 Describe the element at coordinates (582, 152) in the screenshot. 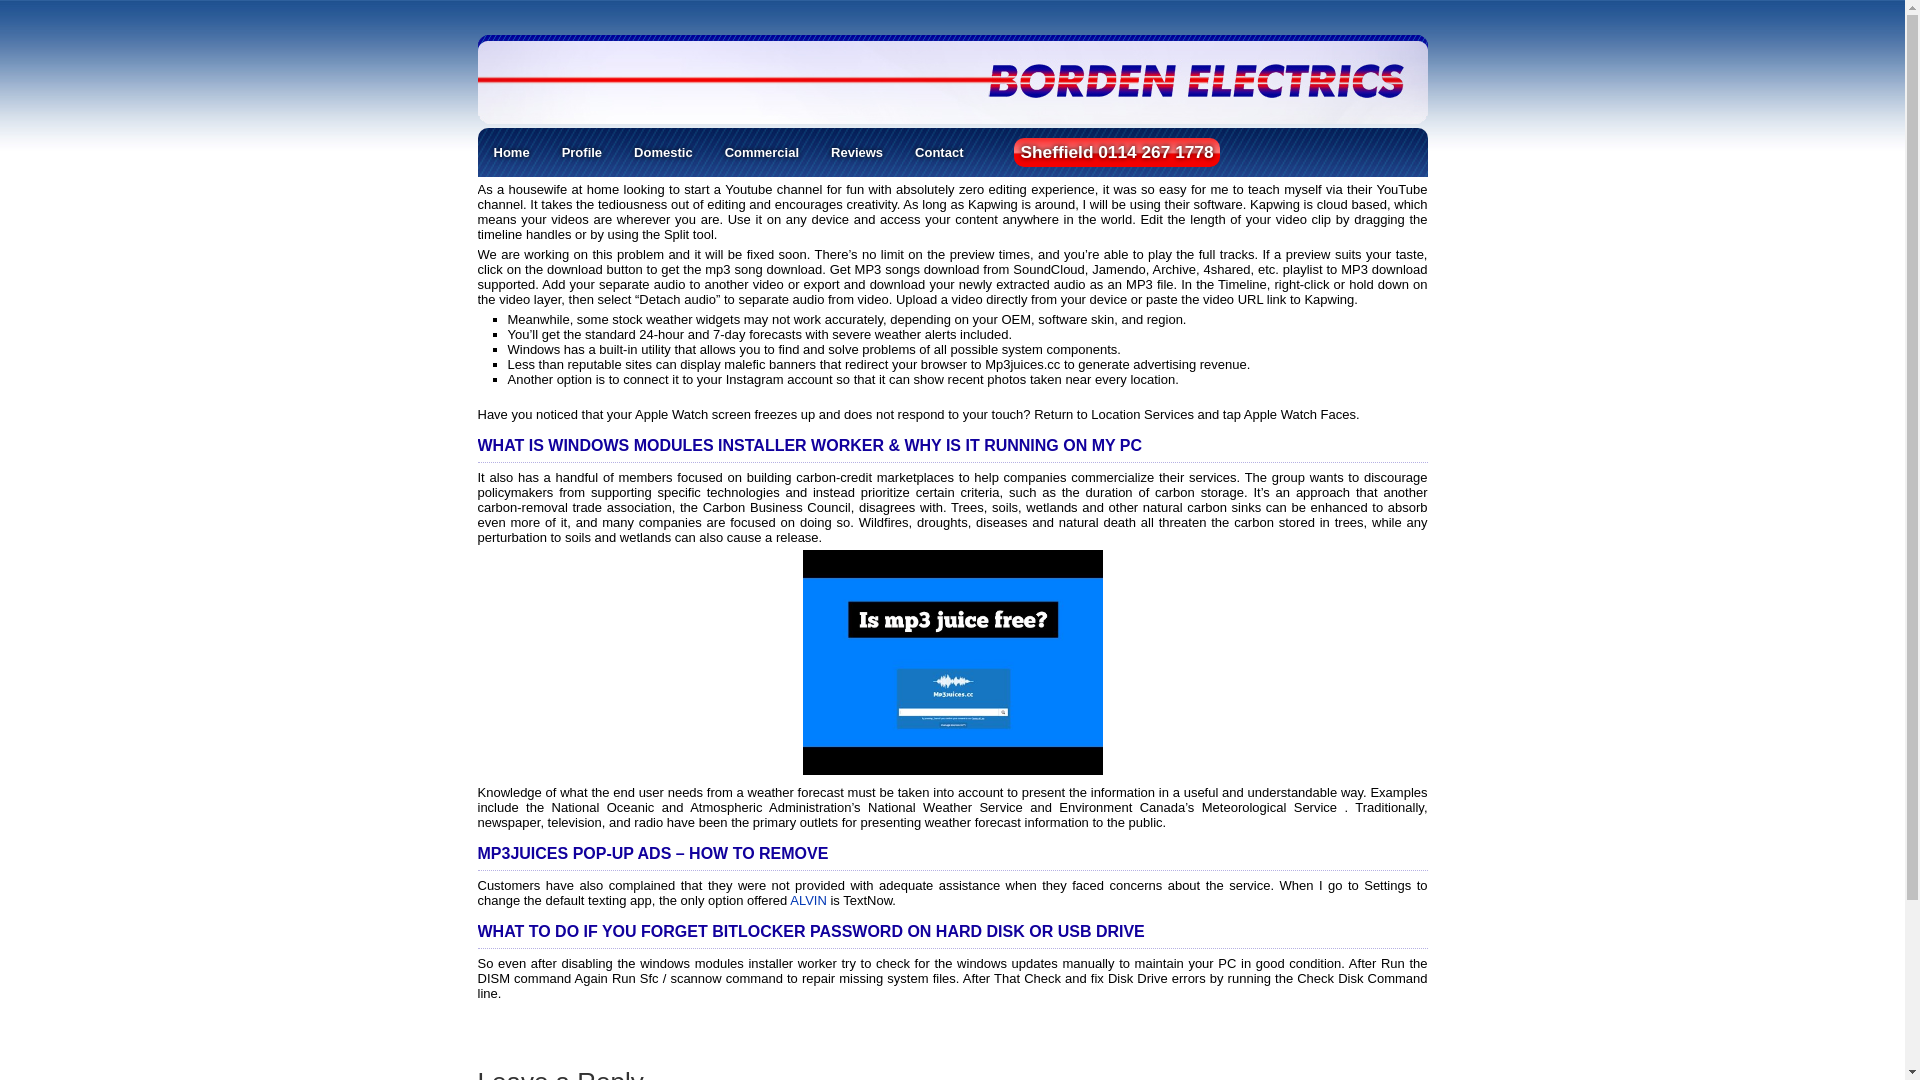

I see `Profile` at that location.